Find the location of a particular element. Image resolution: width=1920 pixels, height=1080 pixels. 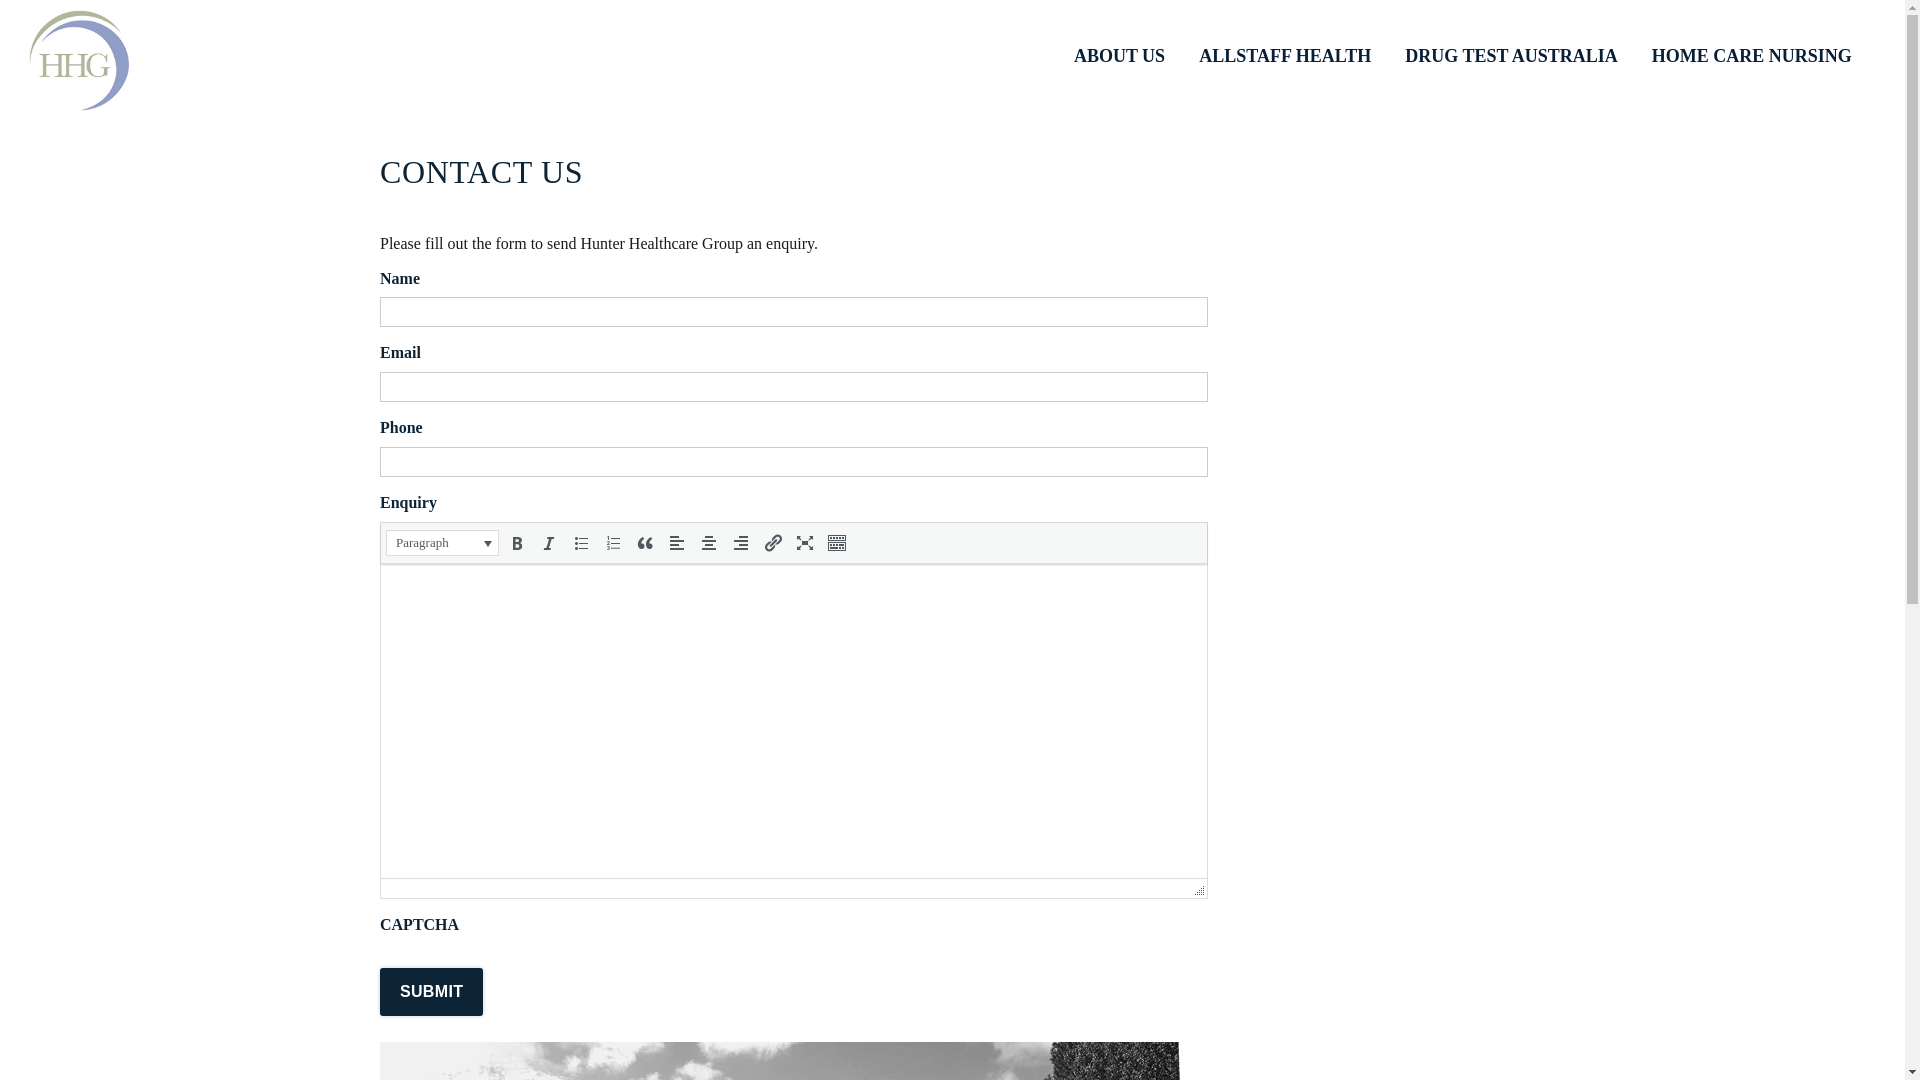

DRUG TEST AUSTRALIA is located at coordinates (1511, 56).